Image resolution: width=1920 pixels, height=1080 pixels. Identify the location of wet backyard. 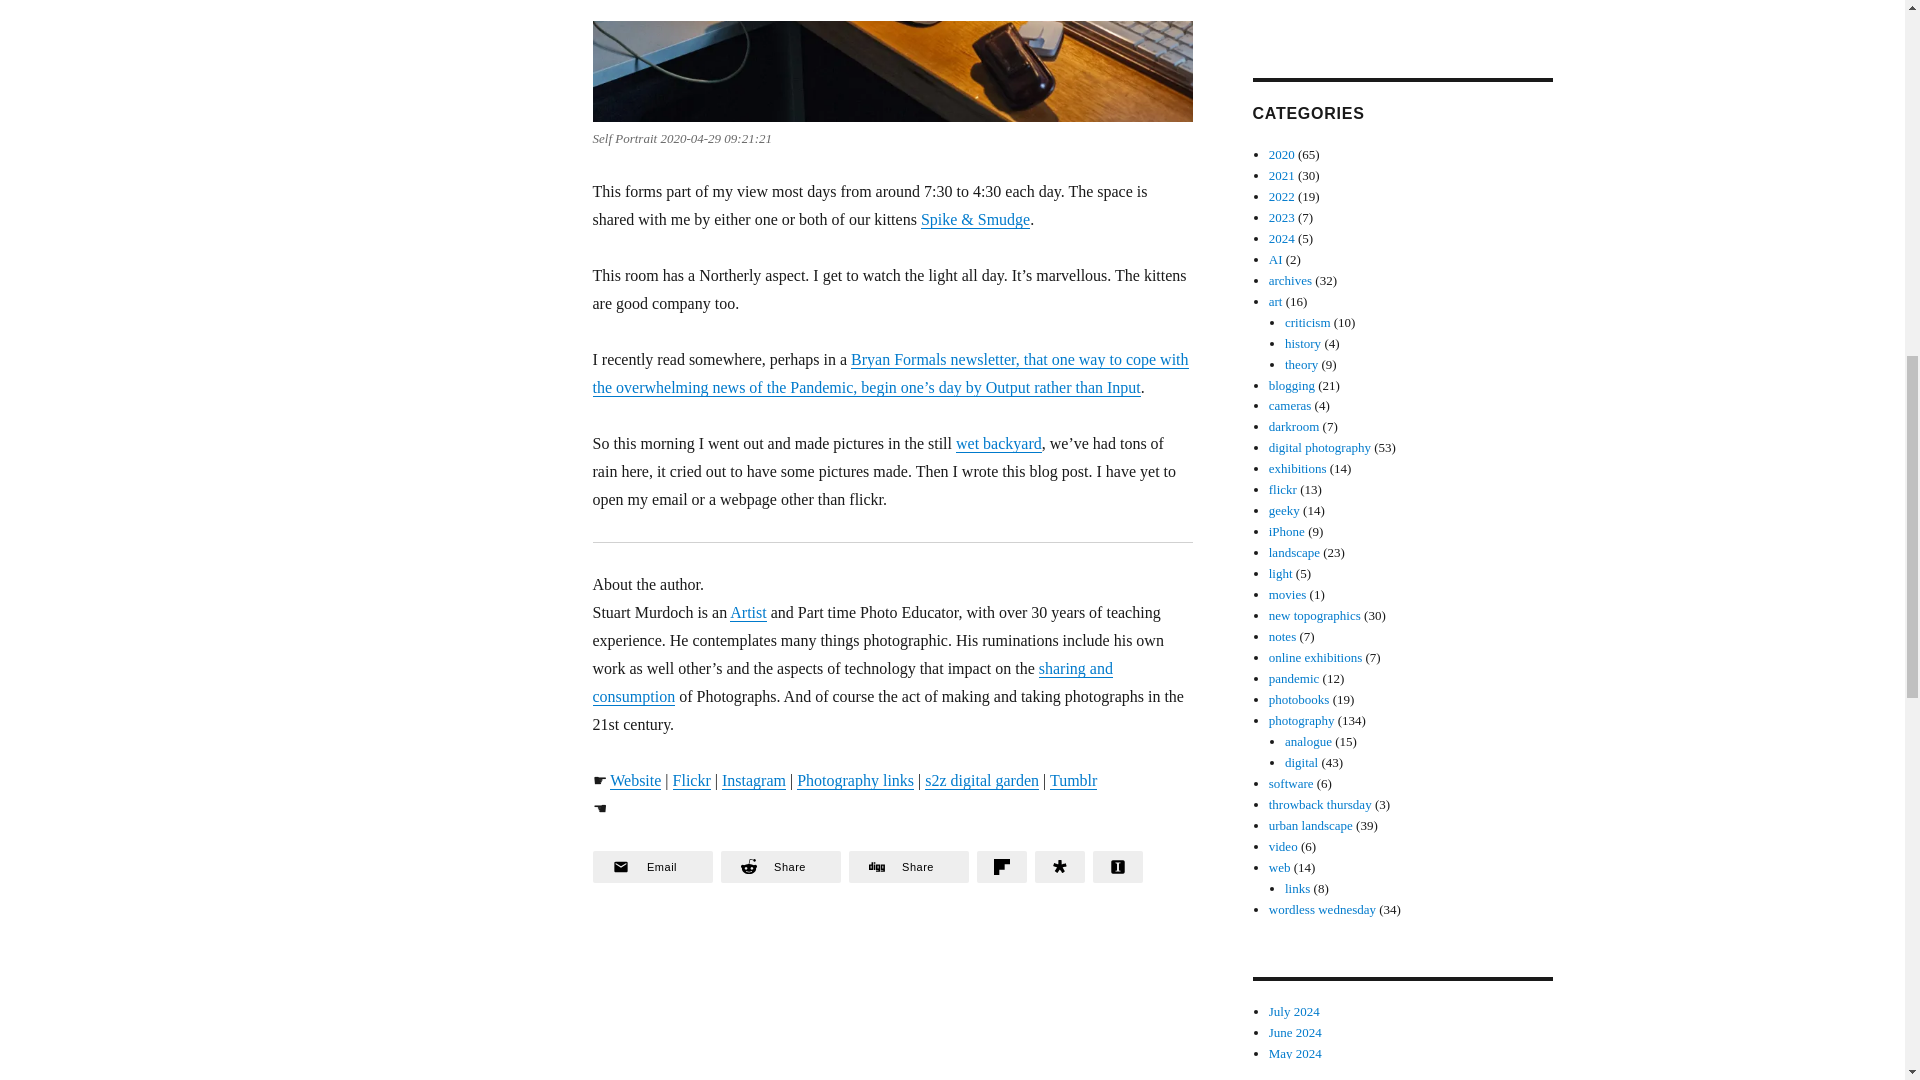
(999, 444).